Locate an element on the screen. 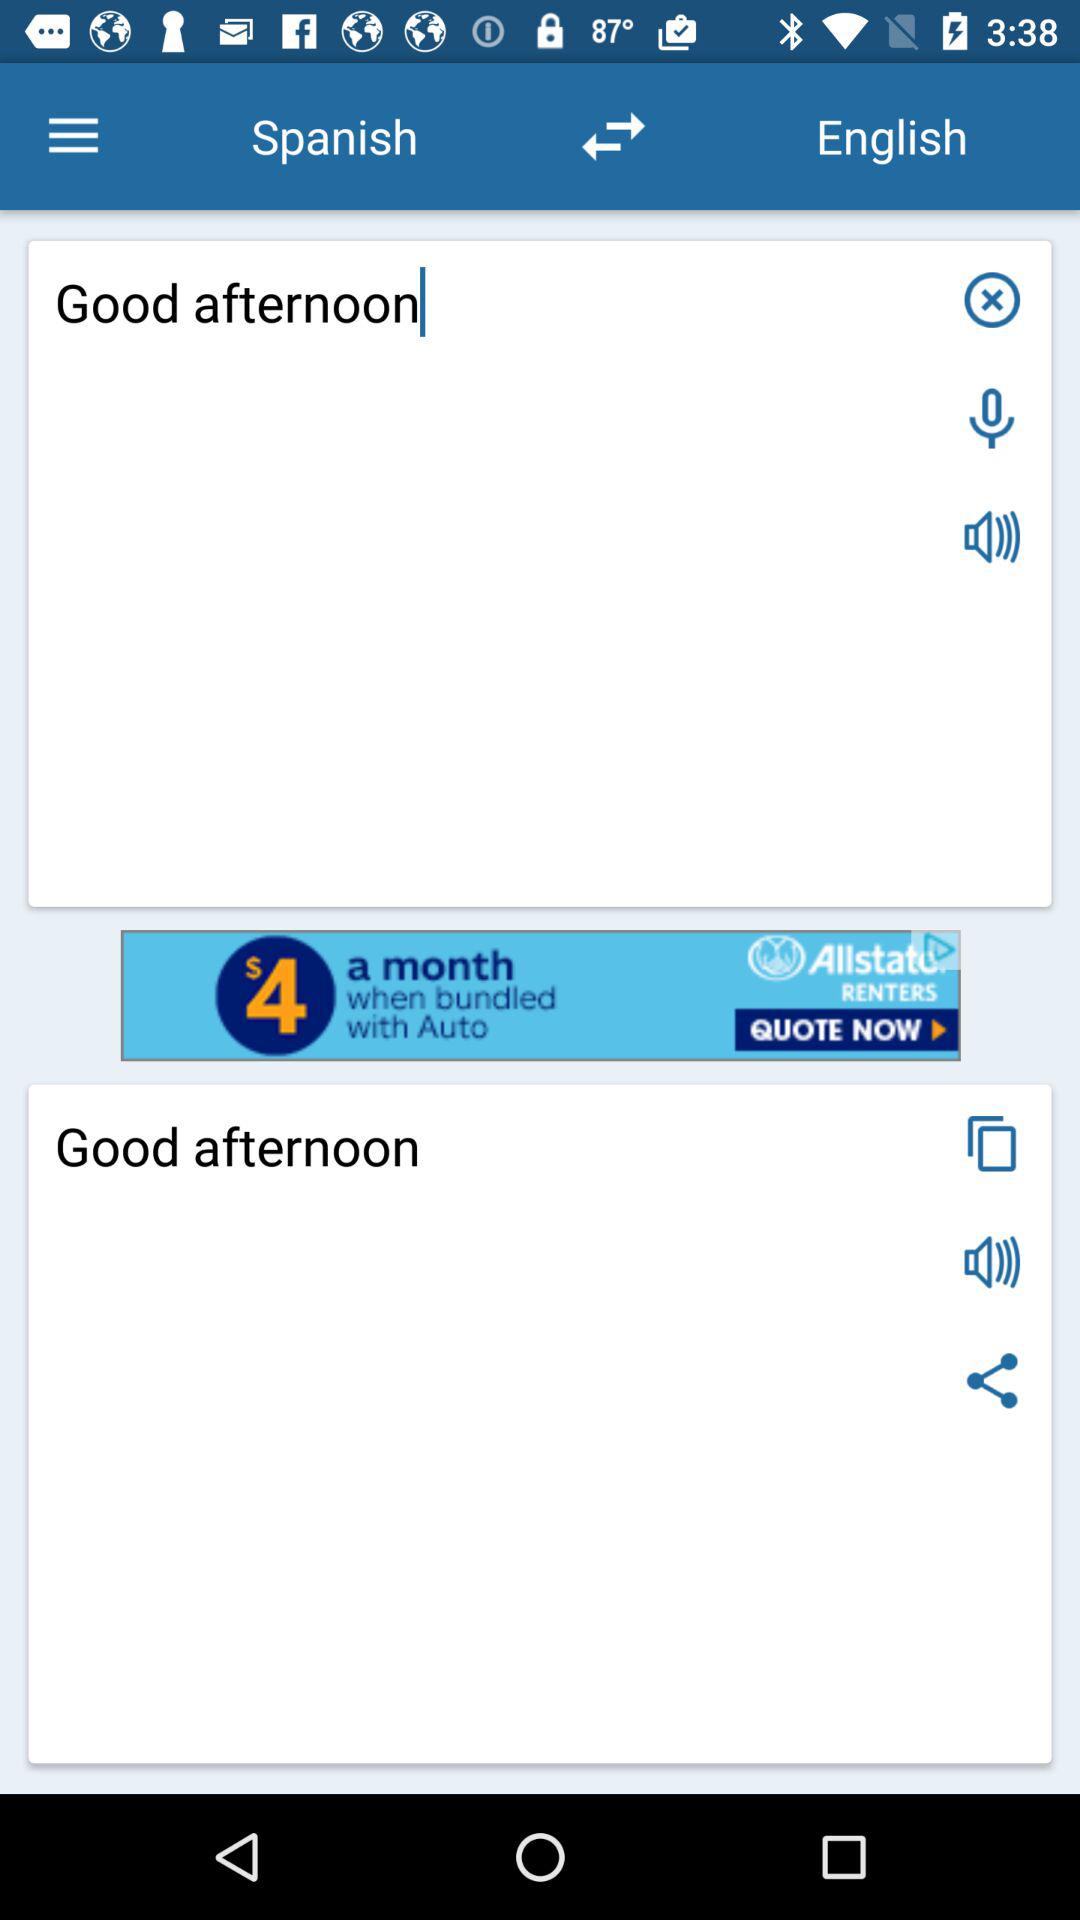 The height and width of the screenshot is (1920, 1080). go to play is located at coordinates (992, 536).